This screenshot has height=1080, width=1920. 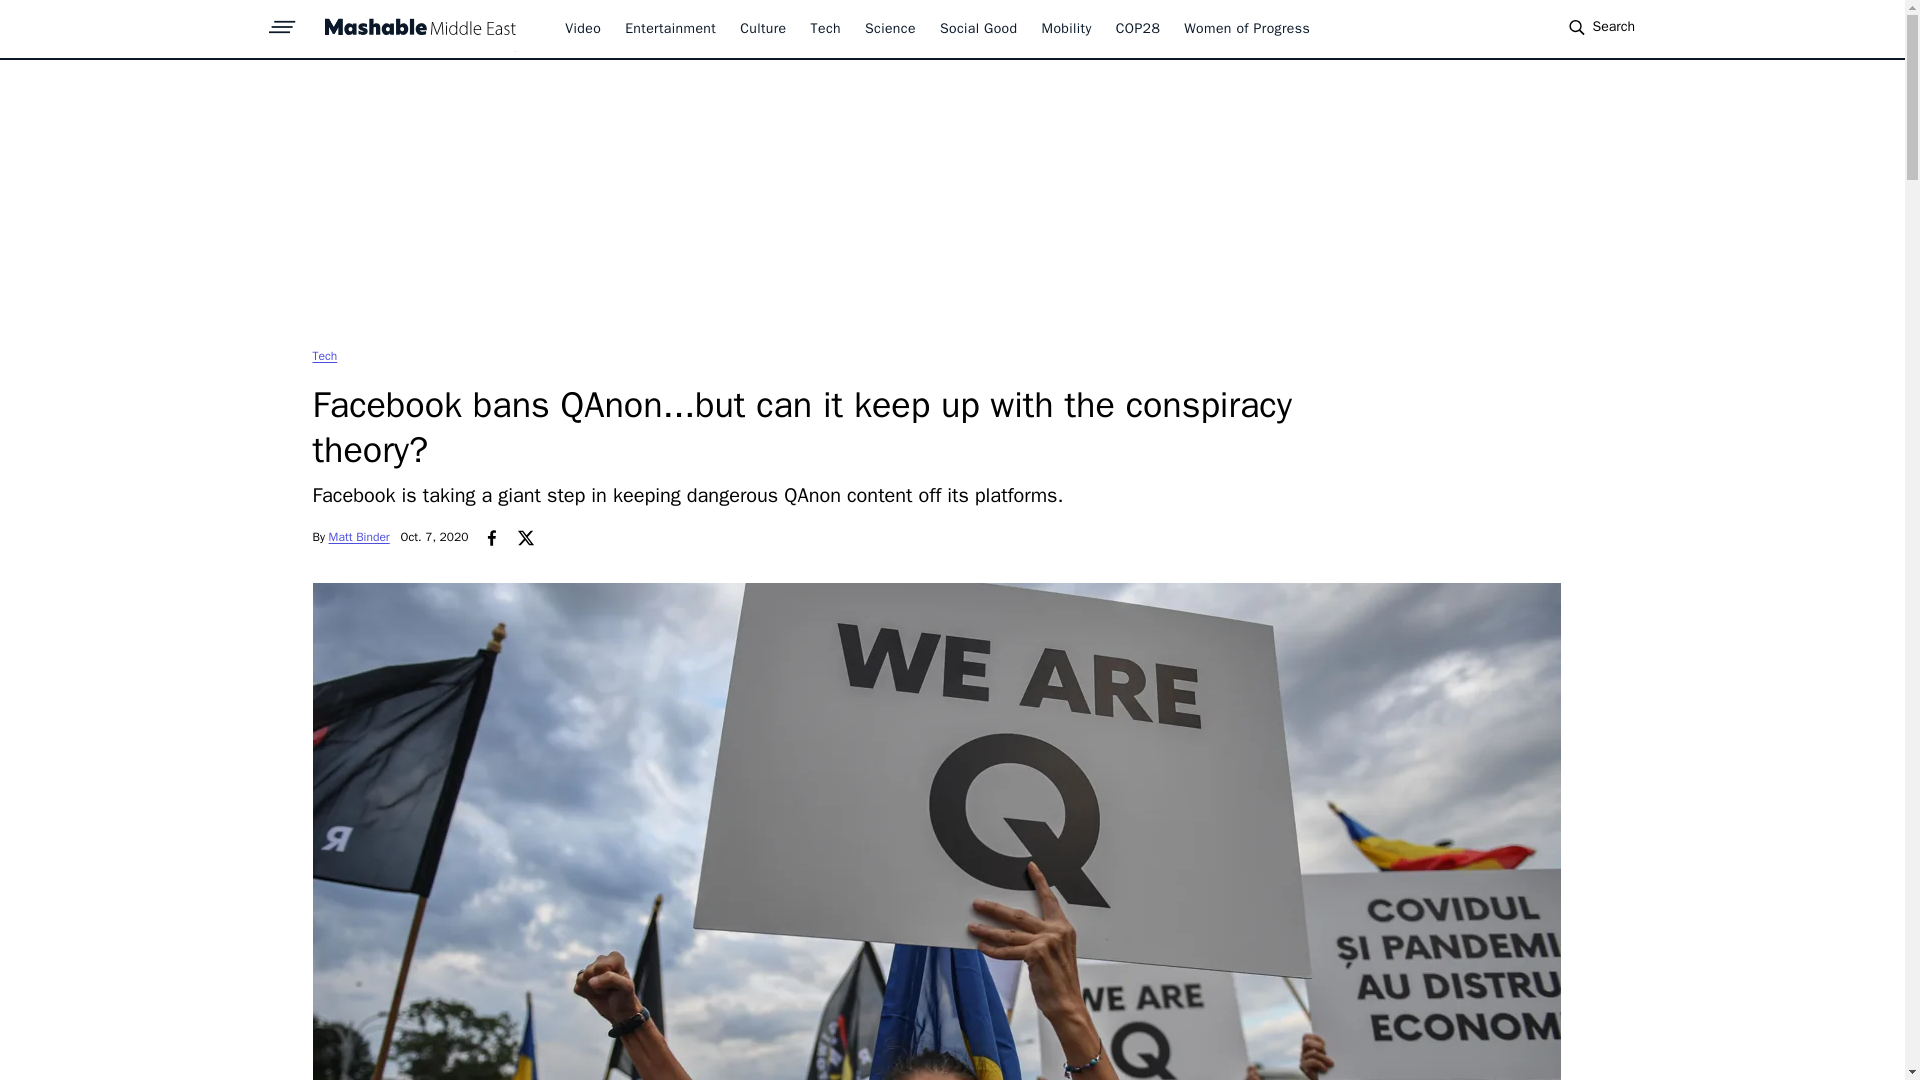 What do you see at coordinates (762, 28) in the screenshot?
I see `Culture` at bounding box center [762, 28].